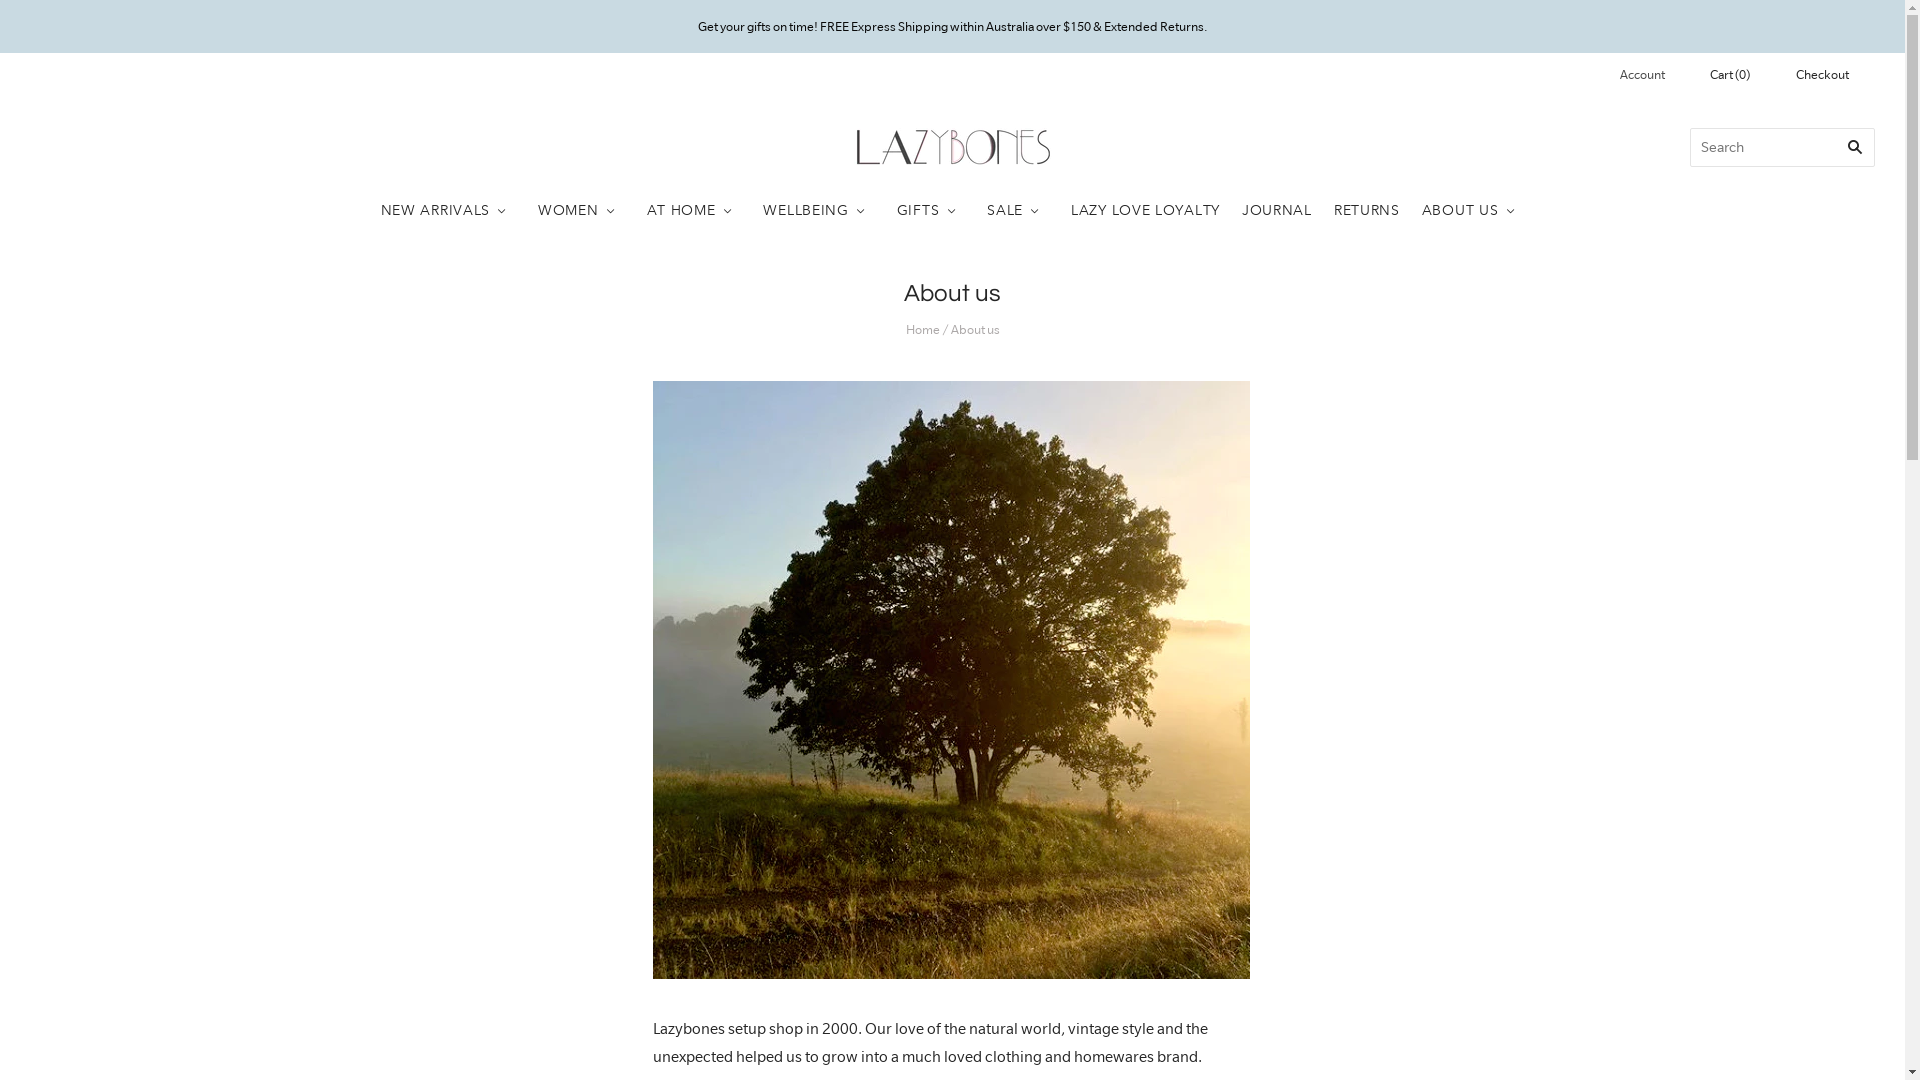 The width and height of the screenshot is (1920, 1080). I want to click on Checkout, so click(1822, 76).